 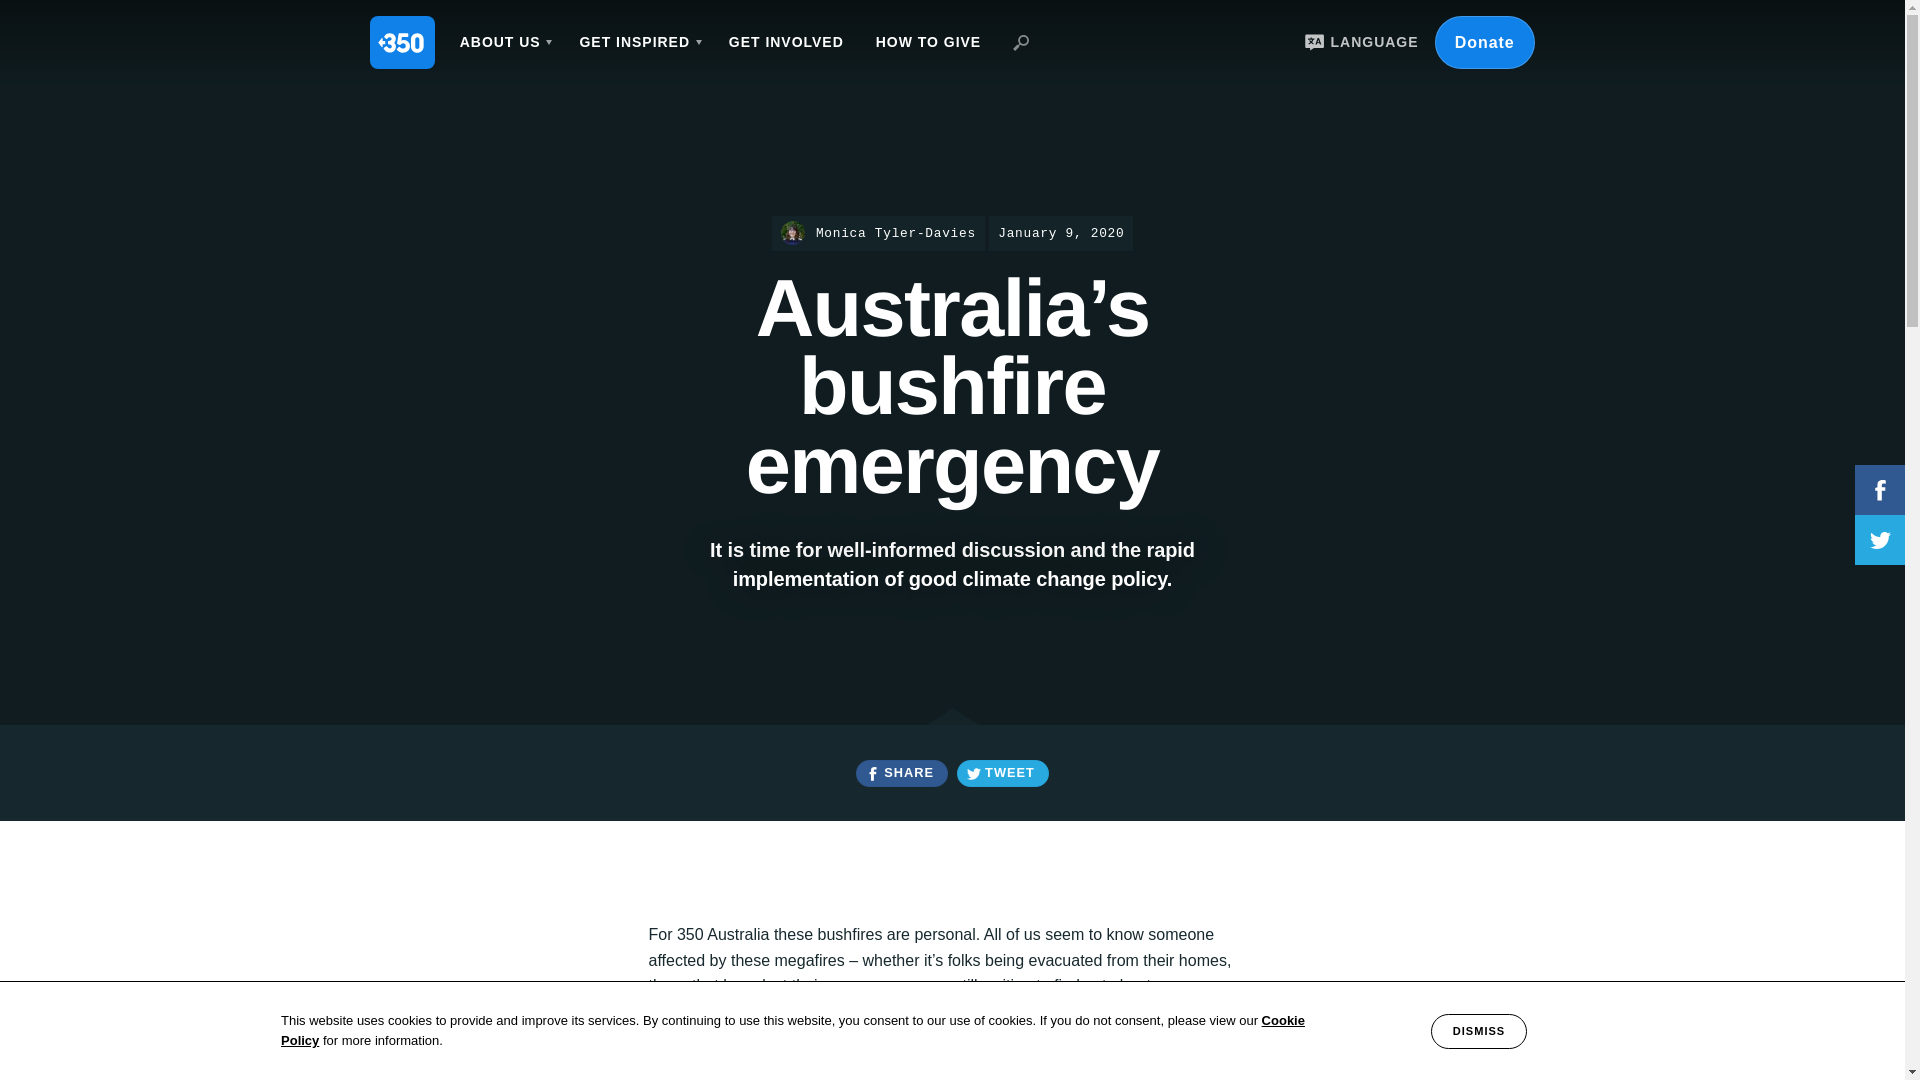 I want to click on GET INSPIRED, so click(x=637, y=42).